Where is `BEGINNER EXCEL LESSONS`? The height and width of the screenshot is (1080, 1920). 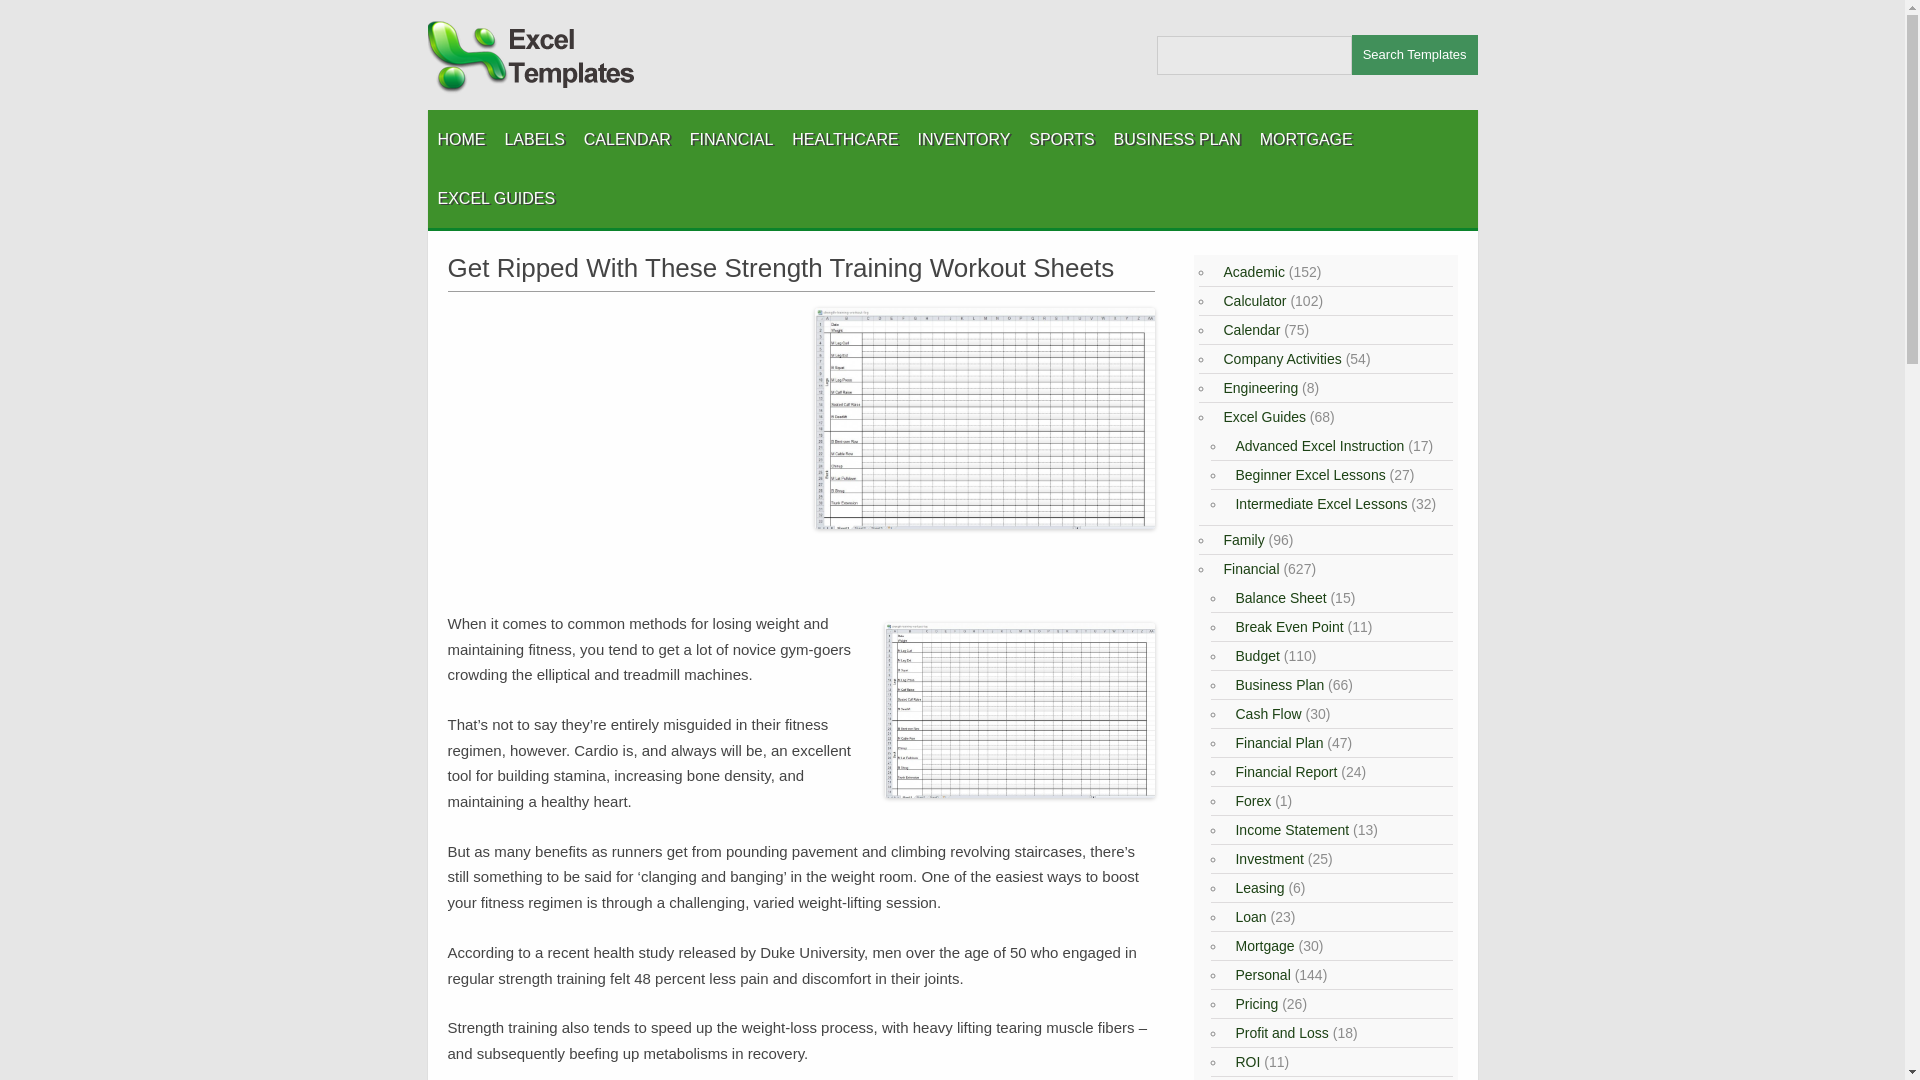
BEGINNER EXCEL LESSONS is located at coordinates (537, 248).